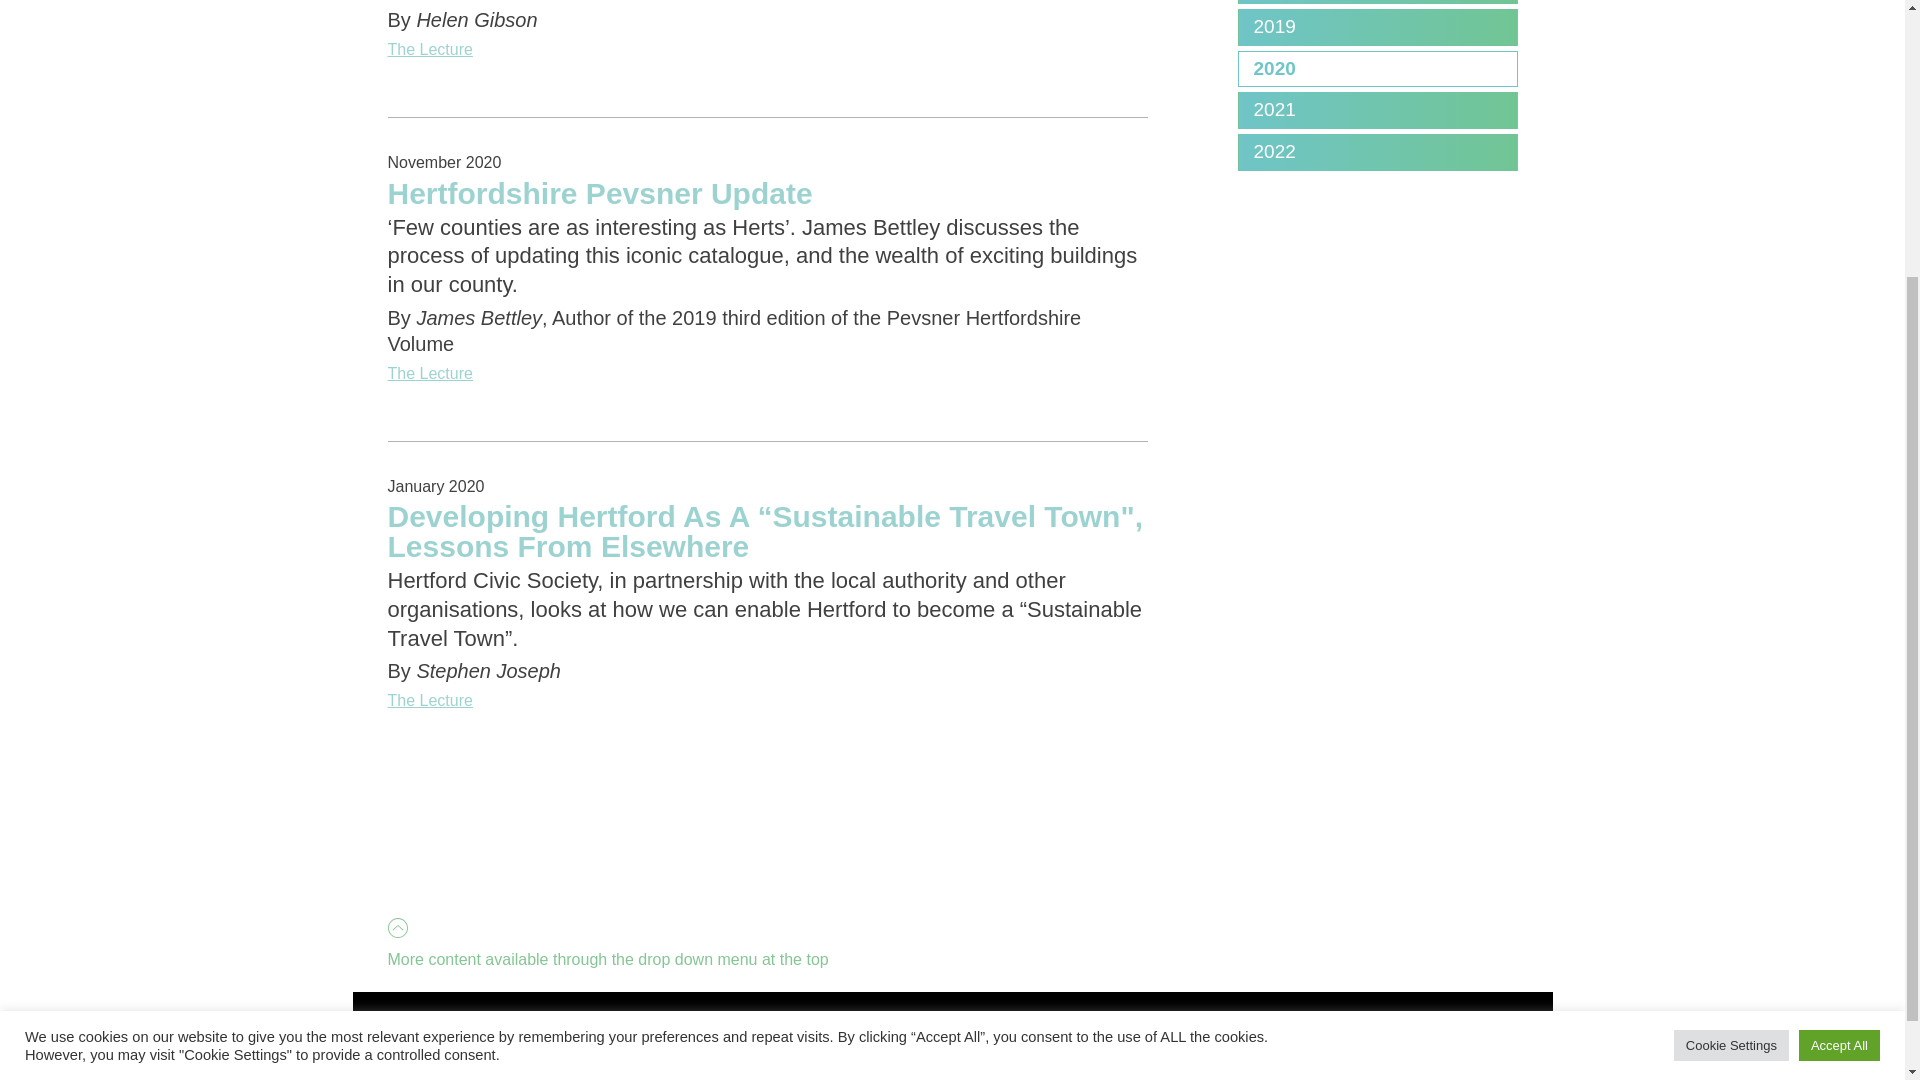  Describe the element at coordinates (1377, 27) in the screenshot. I see `2019` at that location.